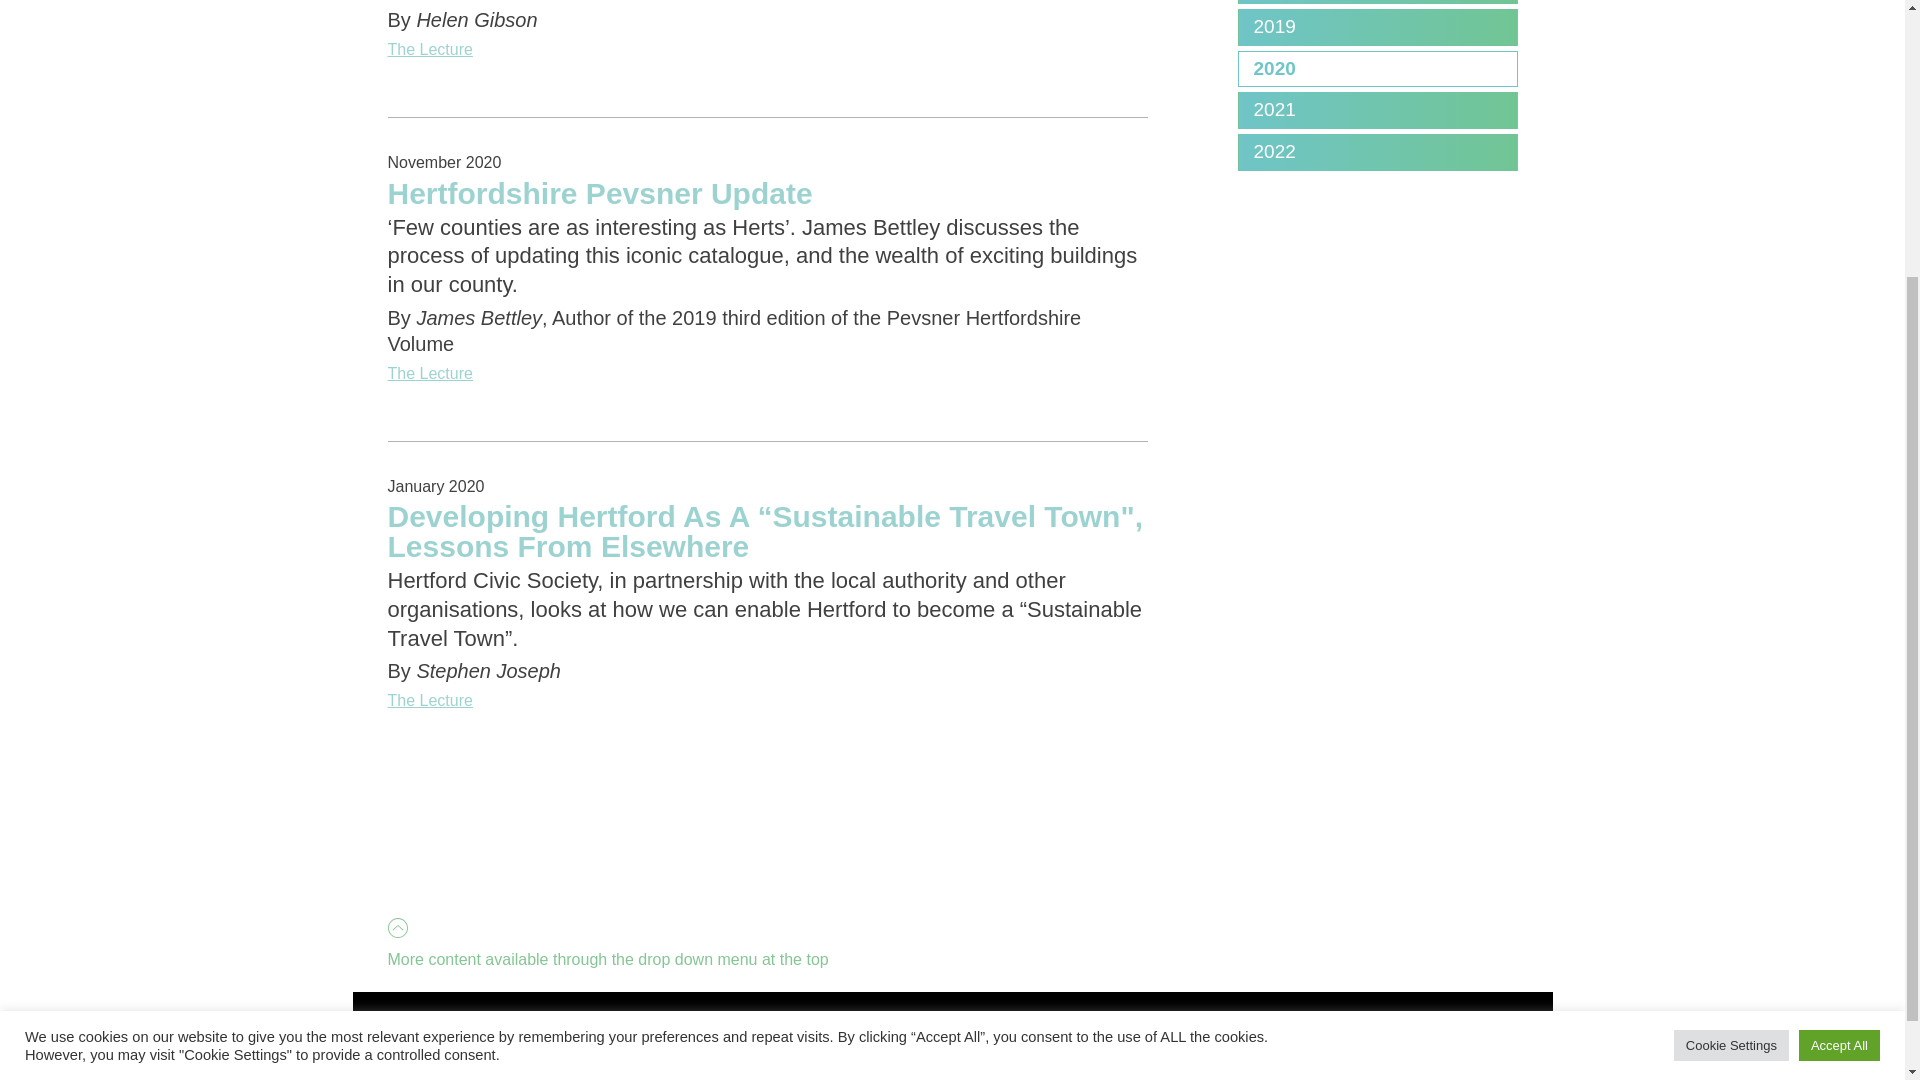  Describe the element at coordinates (1377, 27) in the screenshot. I see `2019` at that location.